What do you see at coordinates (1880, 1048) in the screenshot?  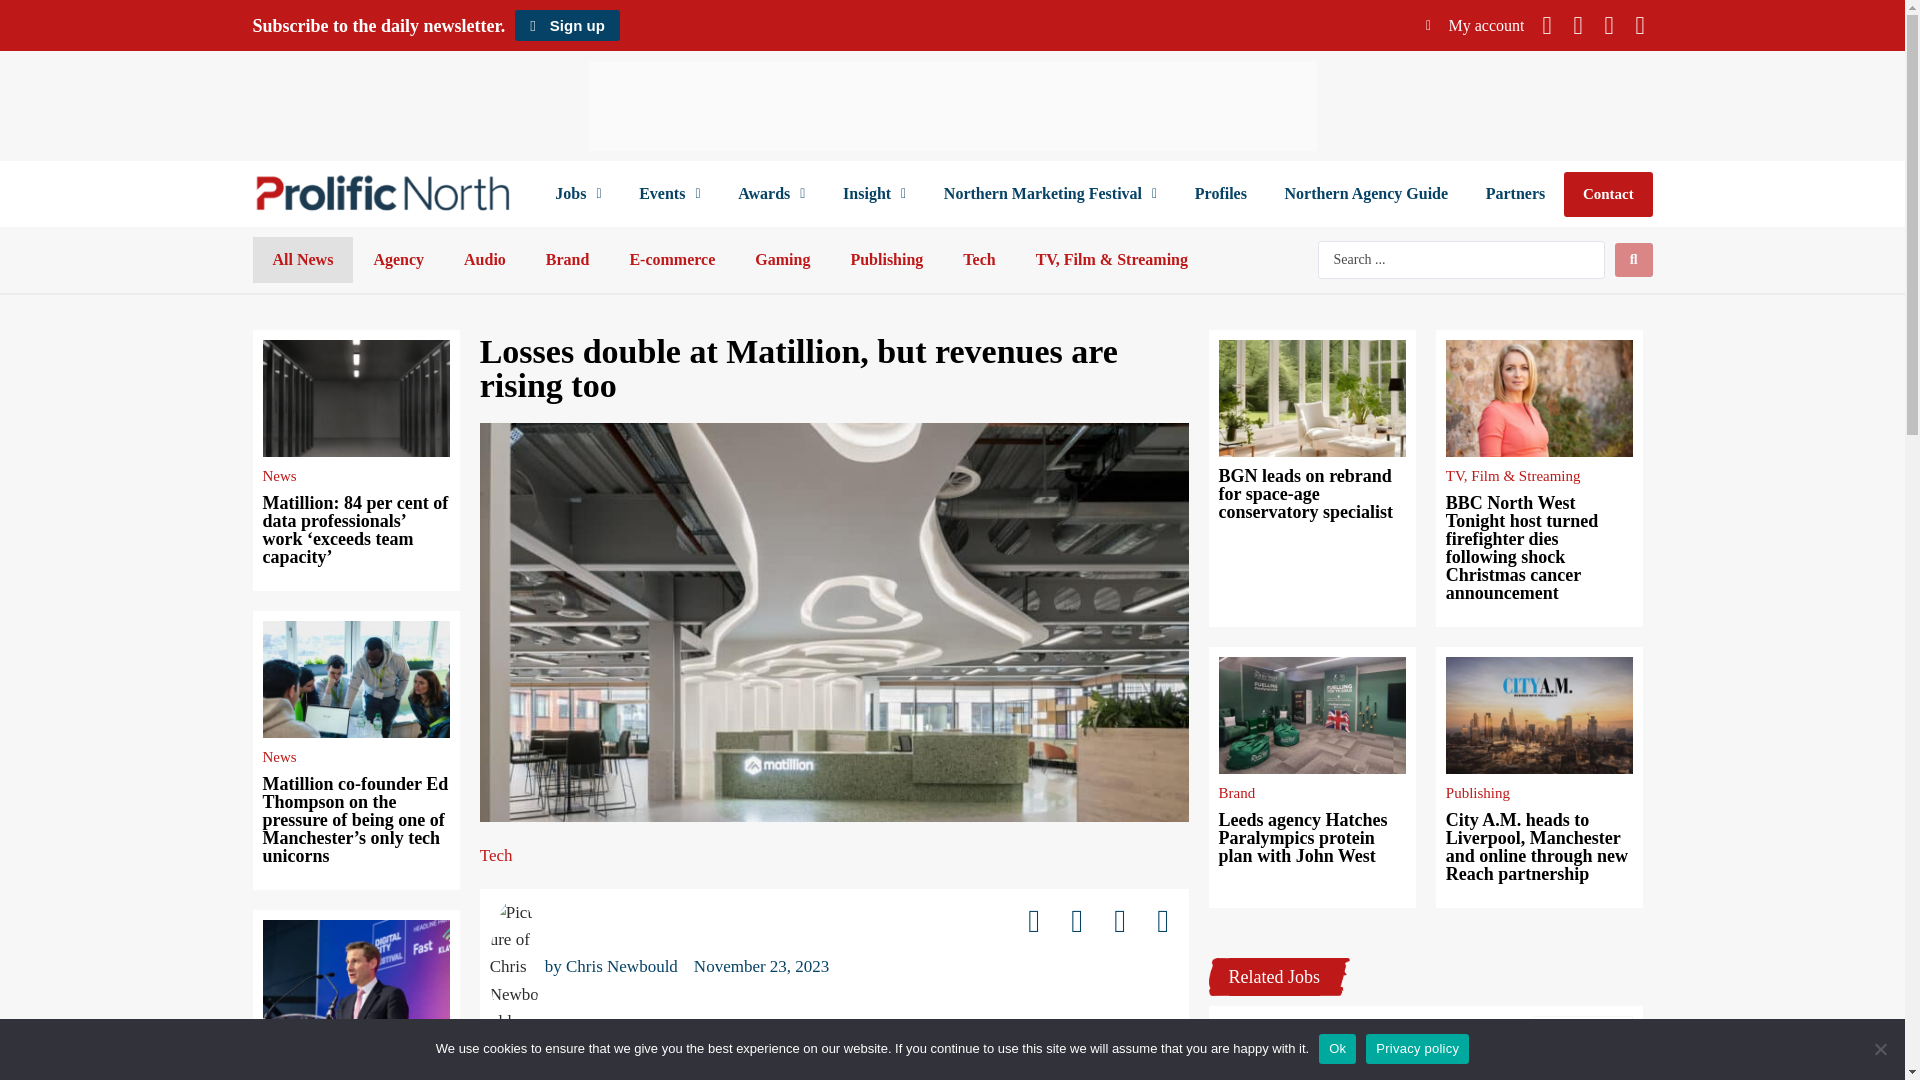 I see `No` at bounding box center [1880, 1048].